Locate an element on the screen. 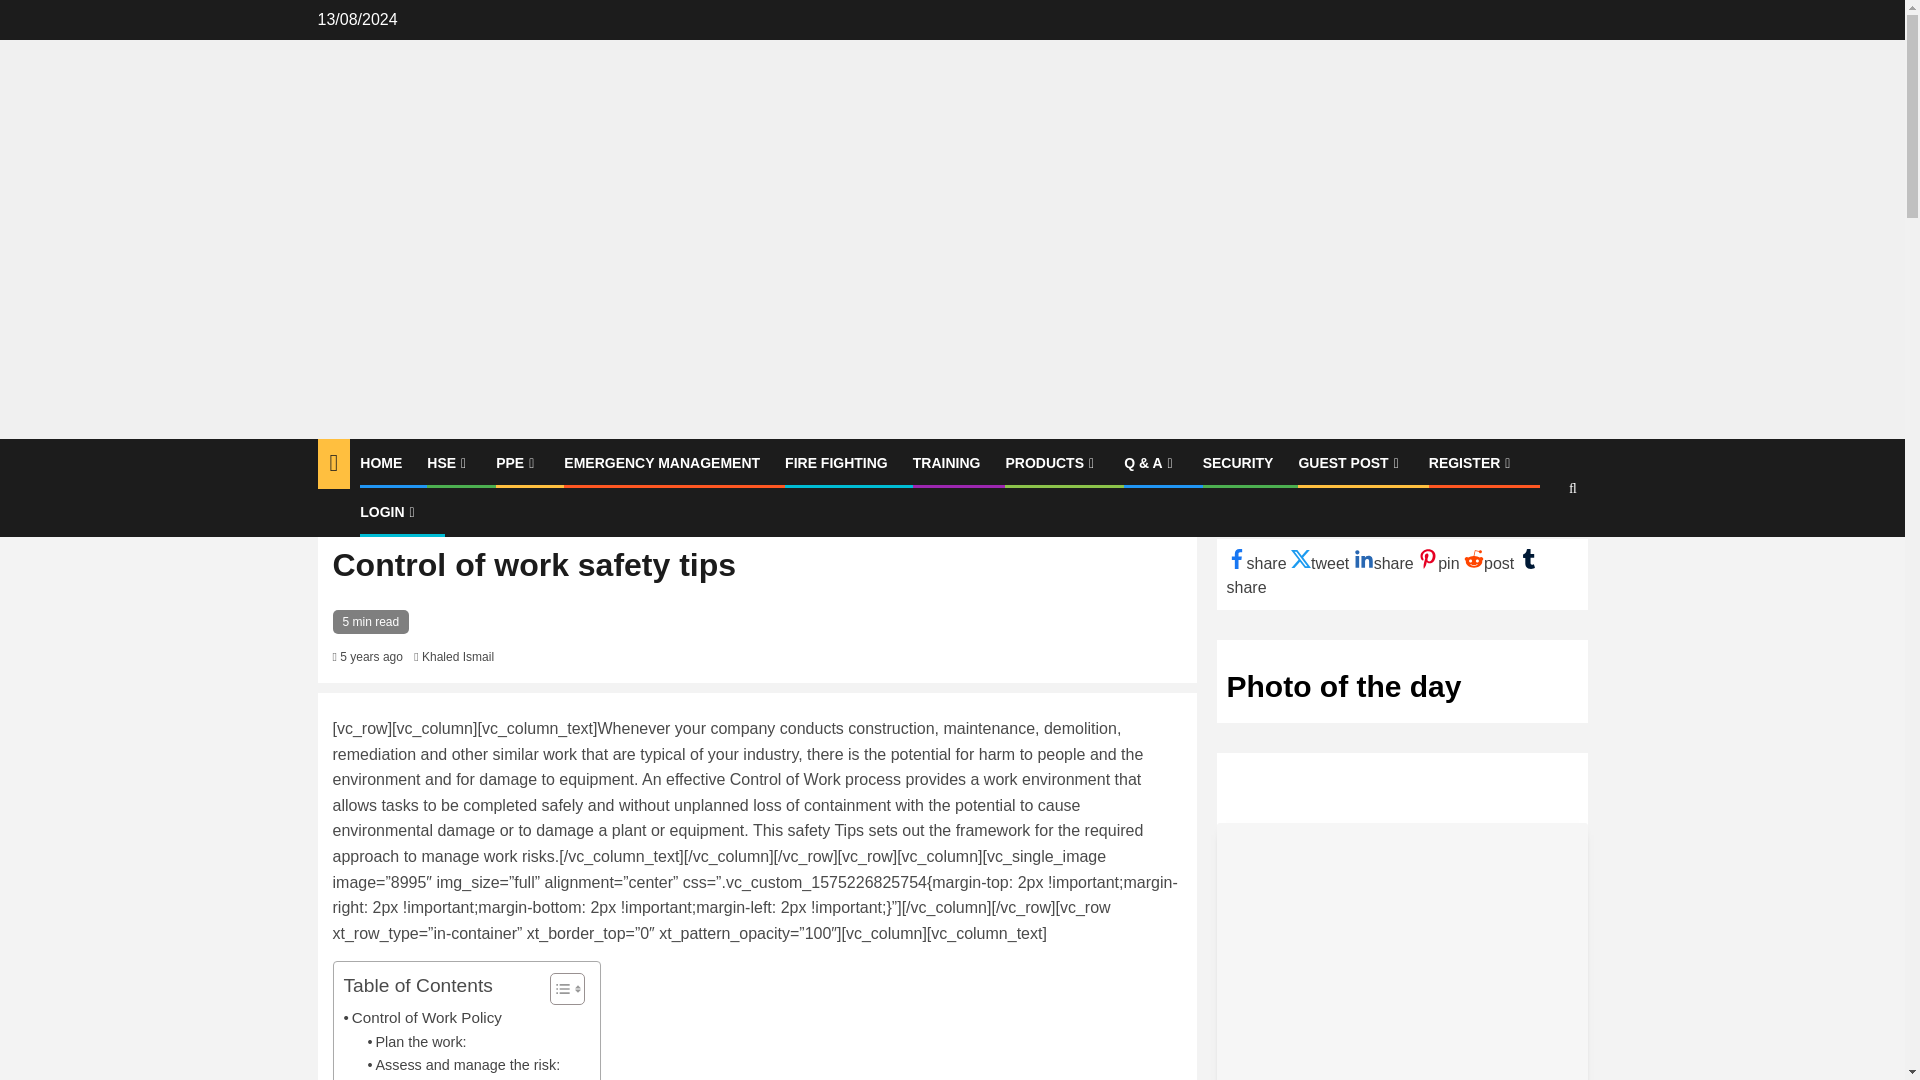 The image size is (1920, 1080). EMERGENCY MANAGEMENT is located at coordinates (662, 462).